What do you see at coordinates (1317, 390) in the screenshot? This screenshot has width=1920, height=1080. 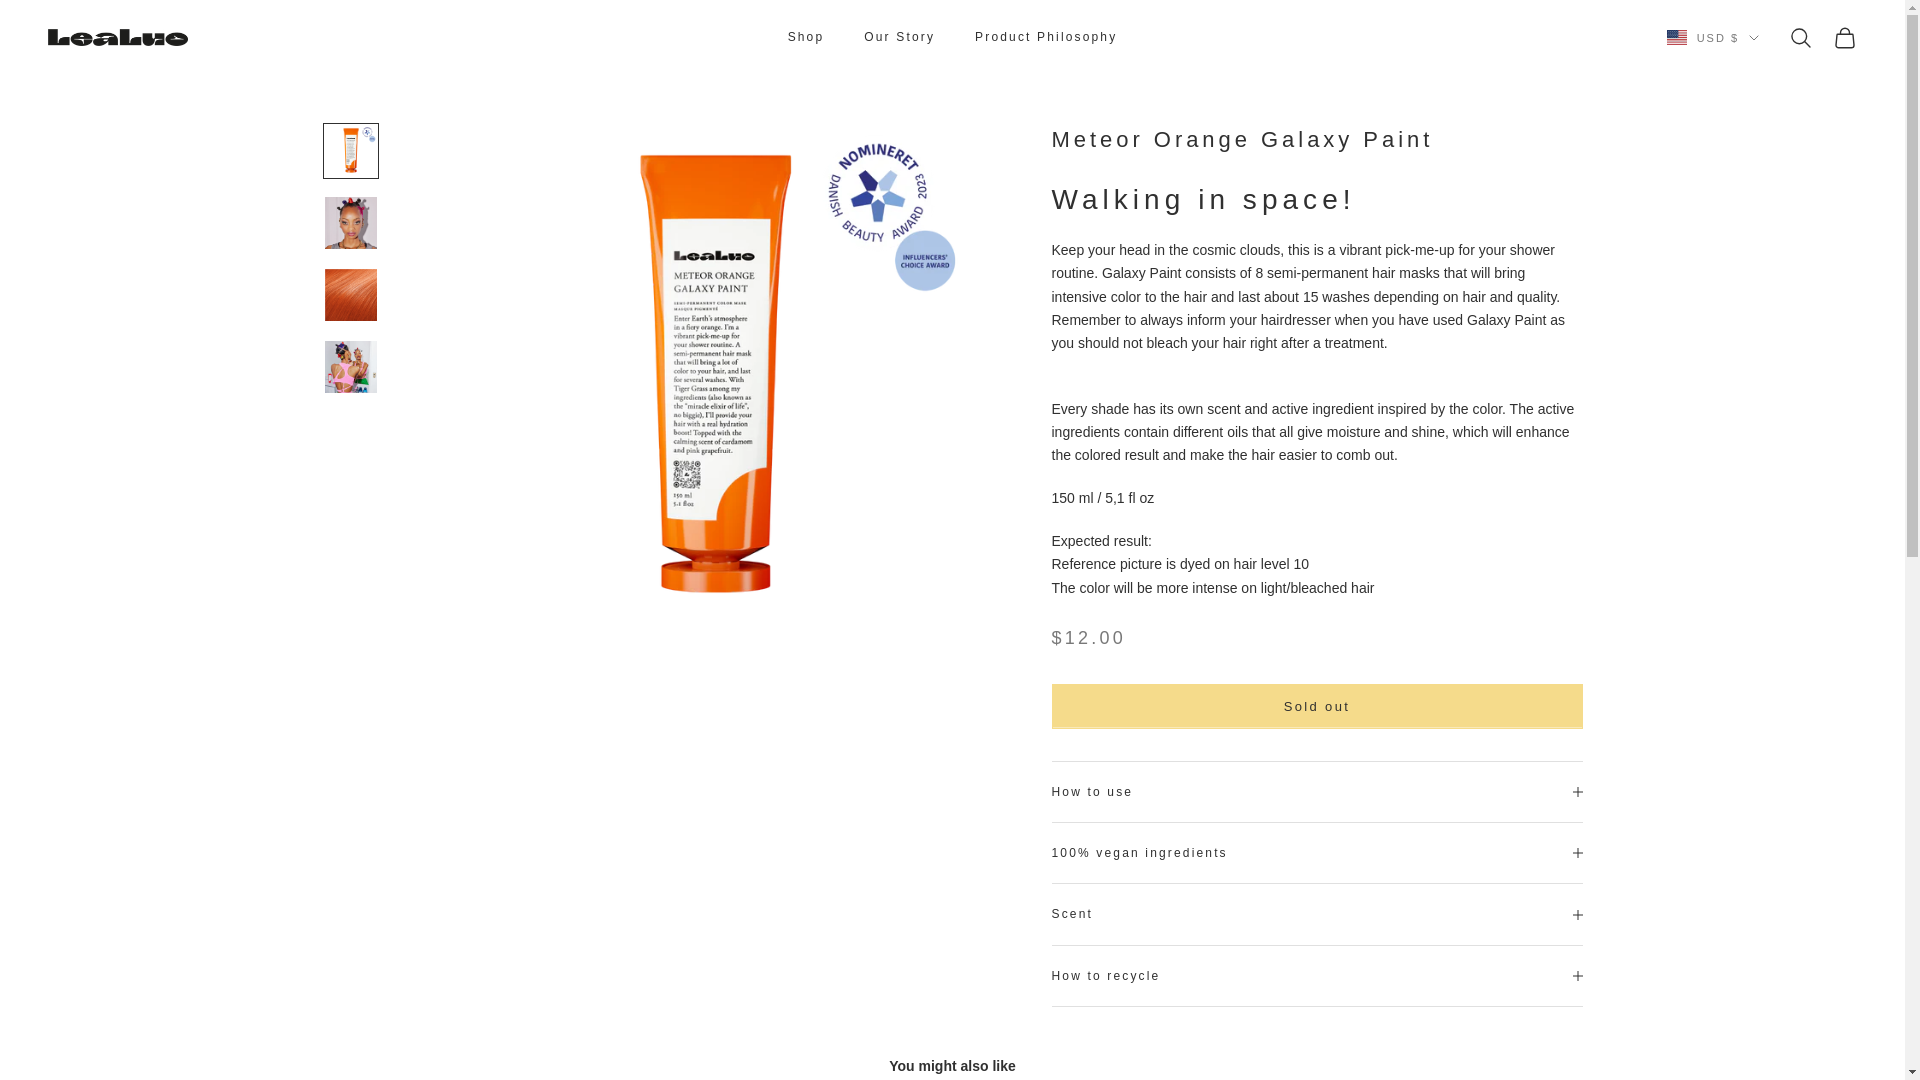 I see `Page 12` at bounding box center [1317, 390].